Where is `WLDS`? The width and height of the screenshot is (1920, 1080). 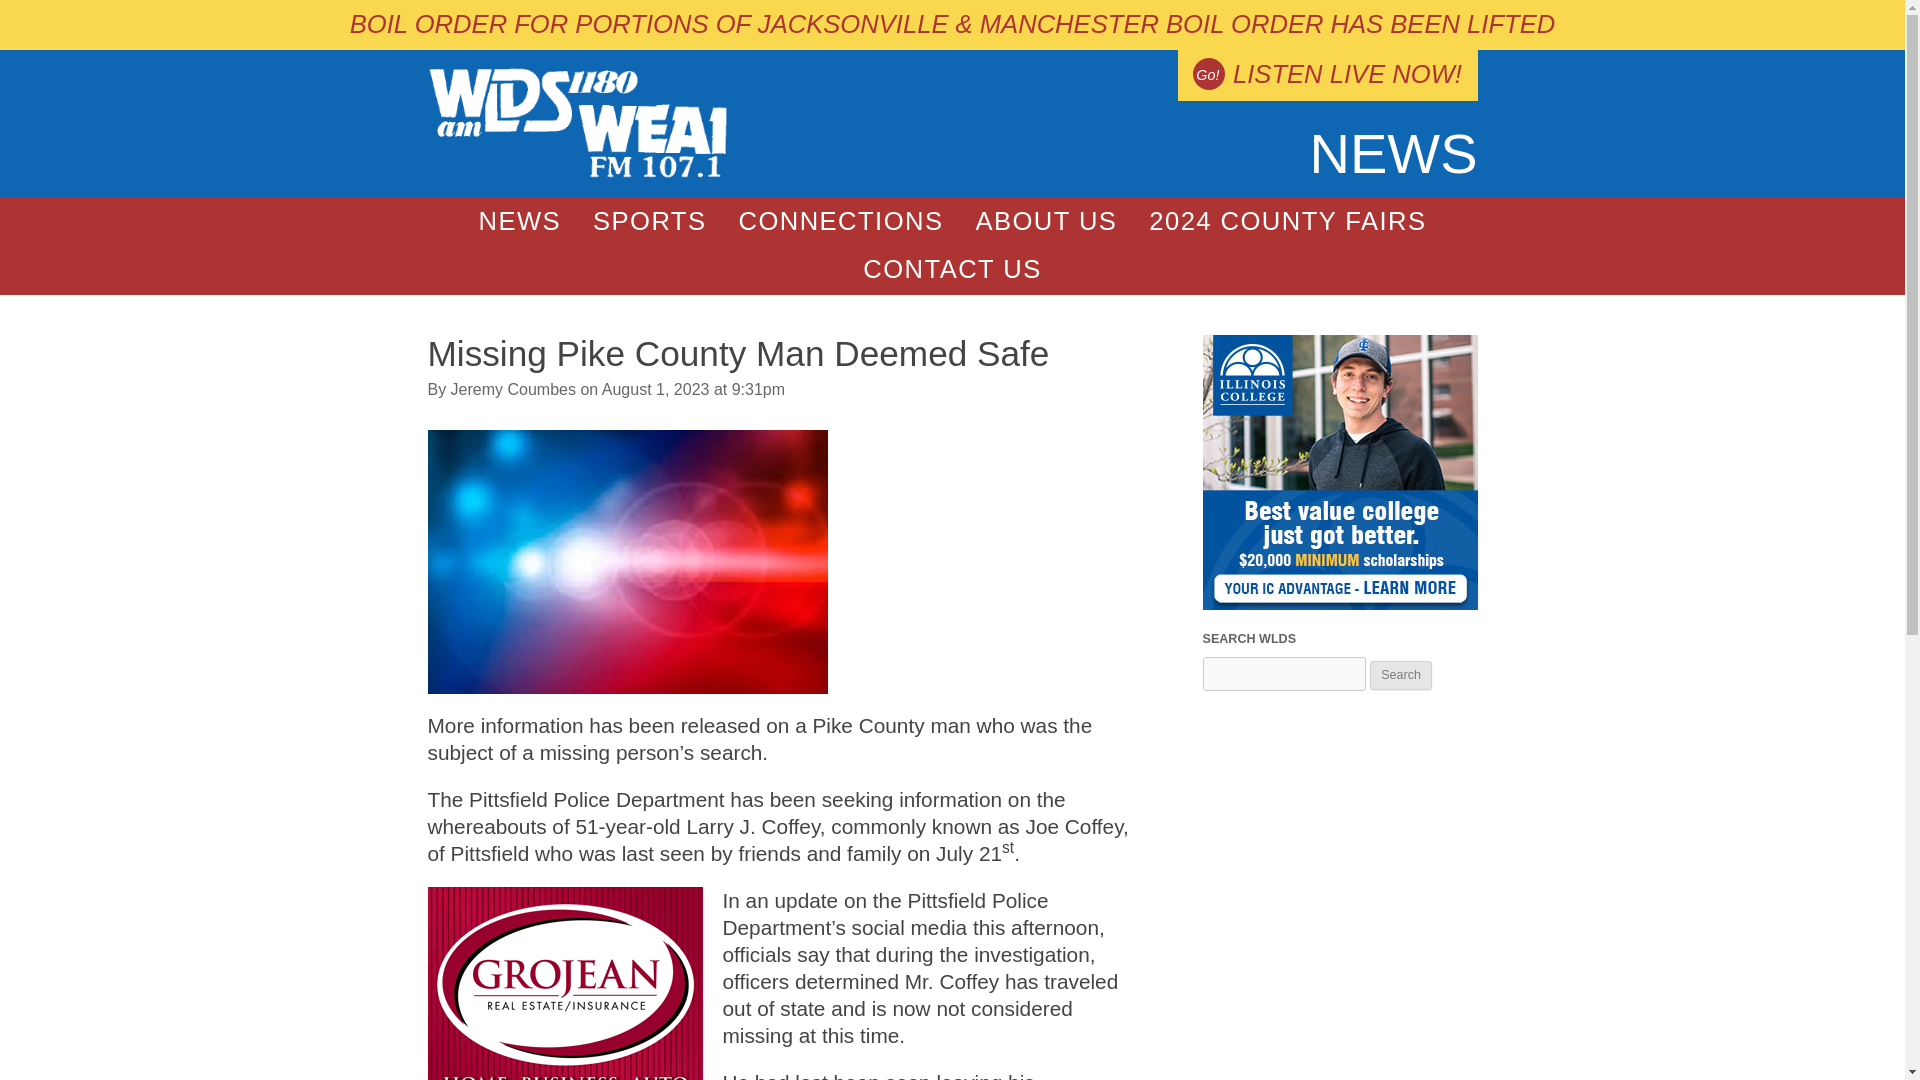
WLDS is located at coordinates (578, 174).